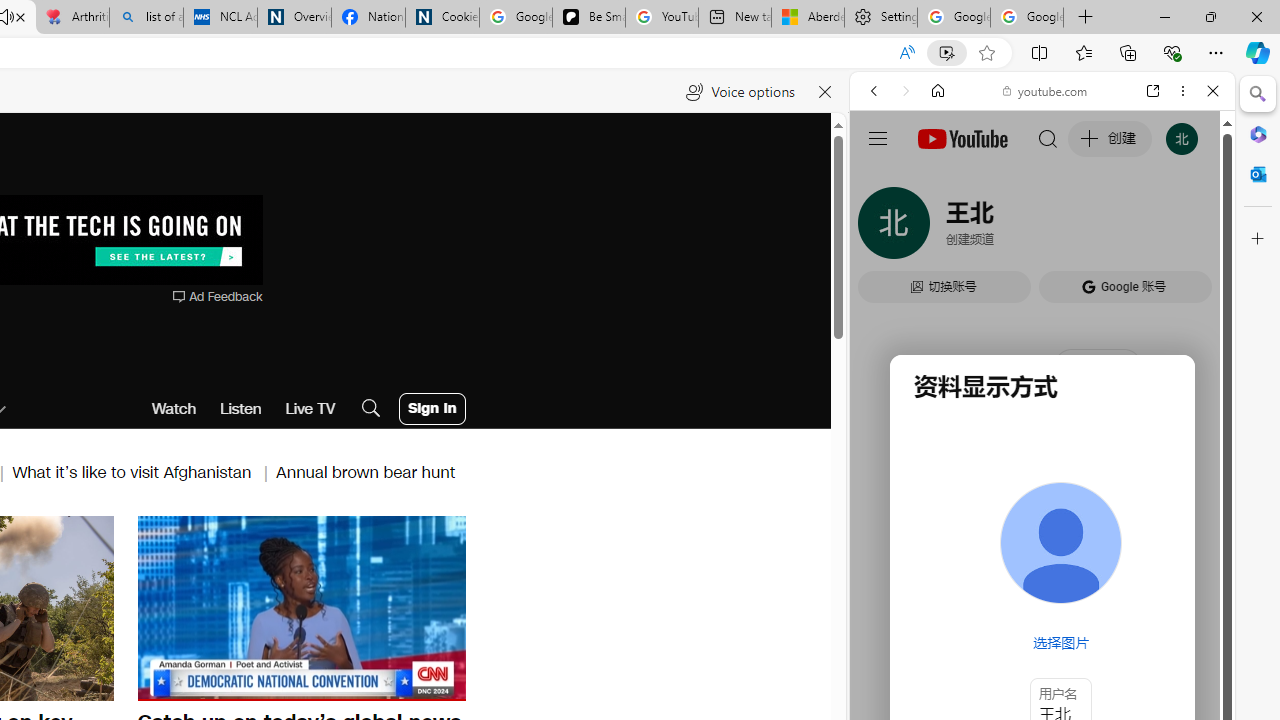  I want to click on Search videos from youtube.com, so click(1006, 658).